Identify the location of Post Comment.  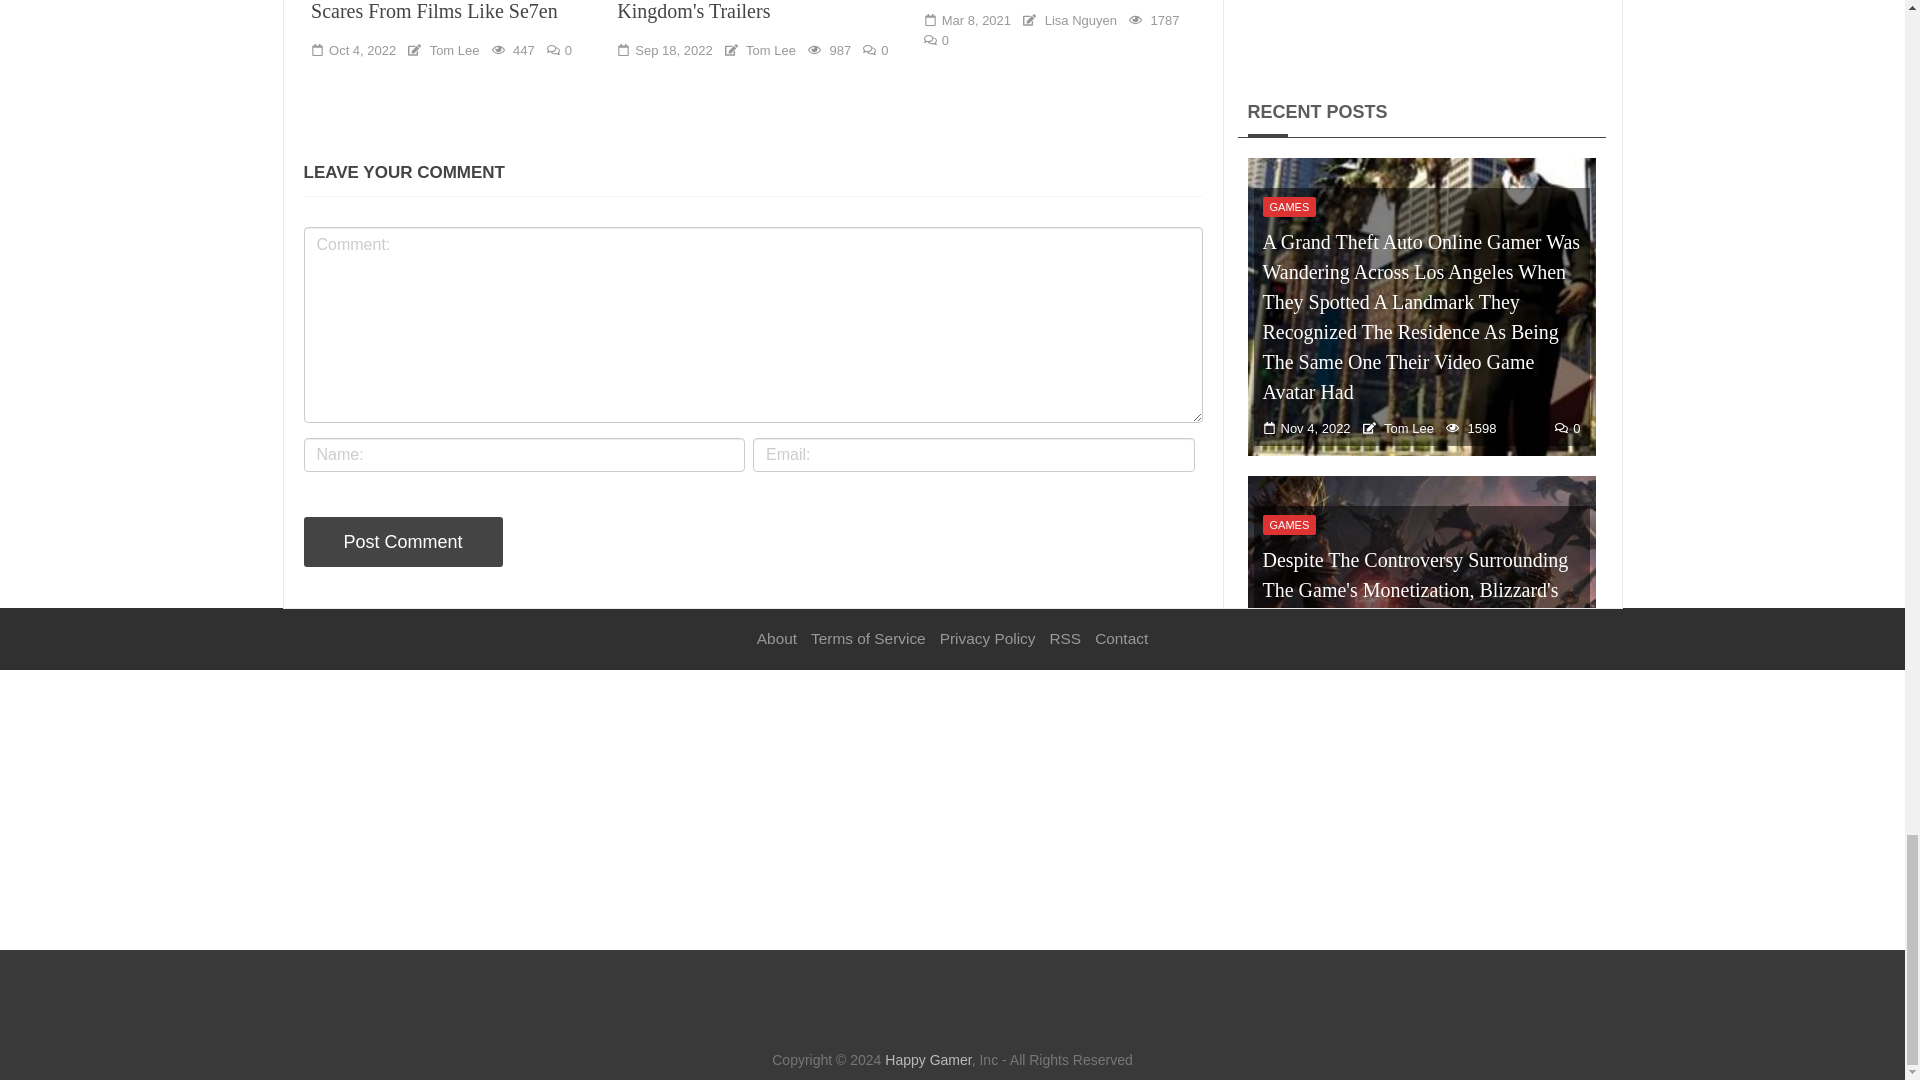
(403, 542).